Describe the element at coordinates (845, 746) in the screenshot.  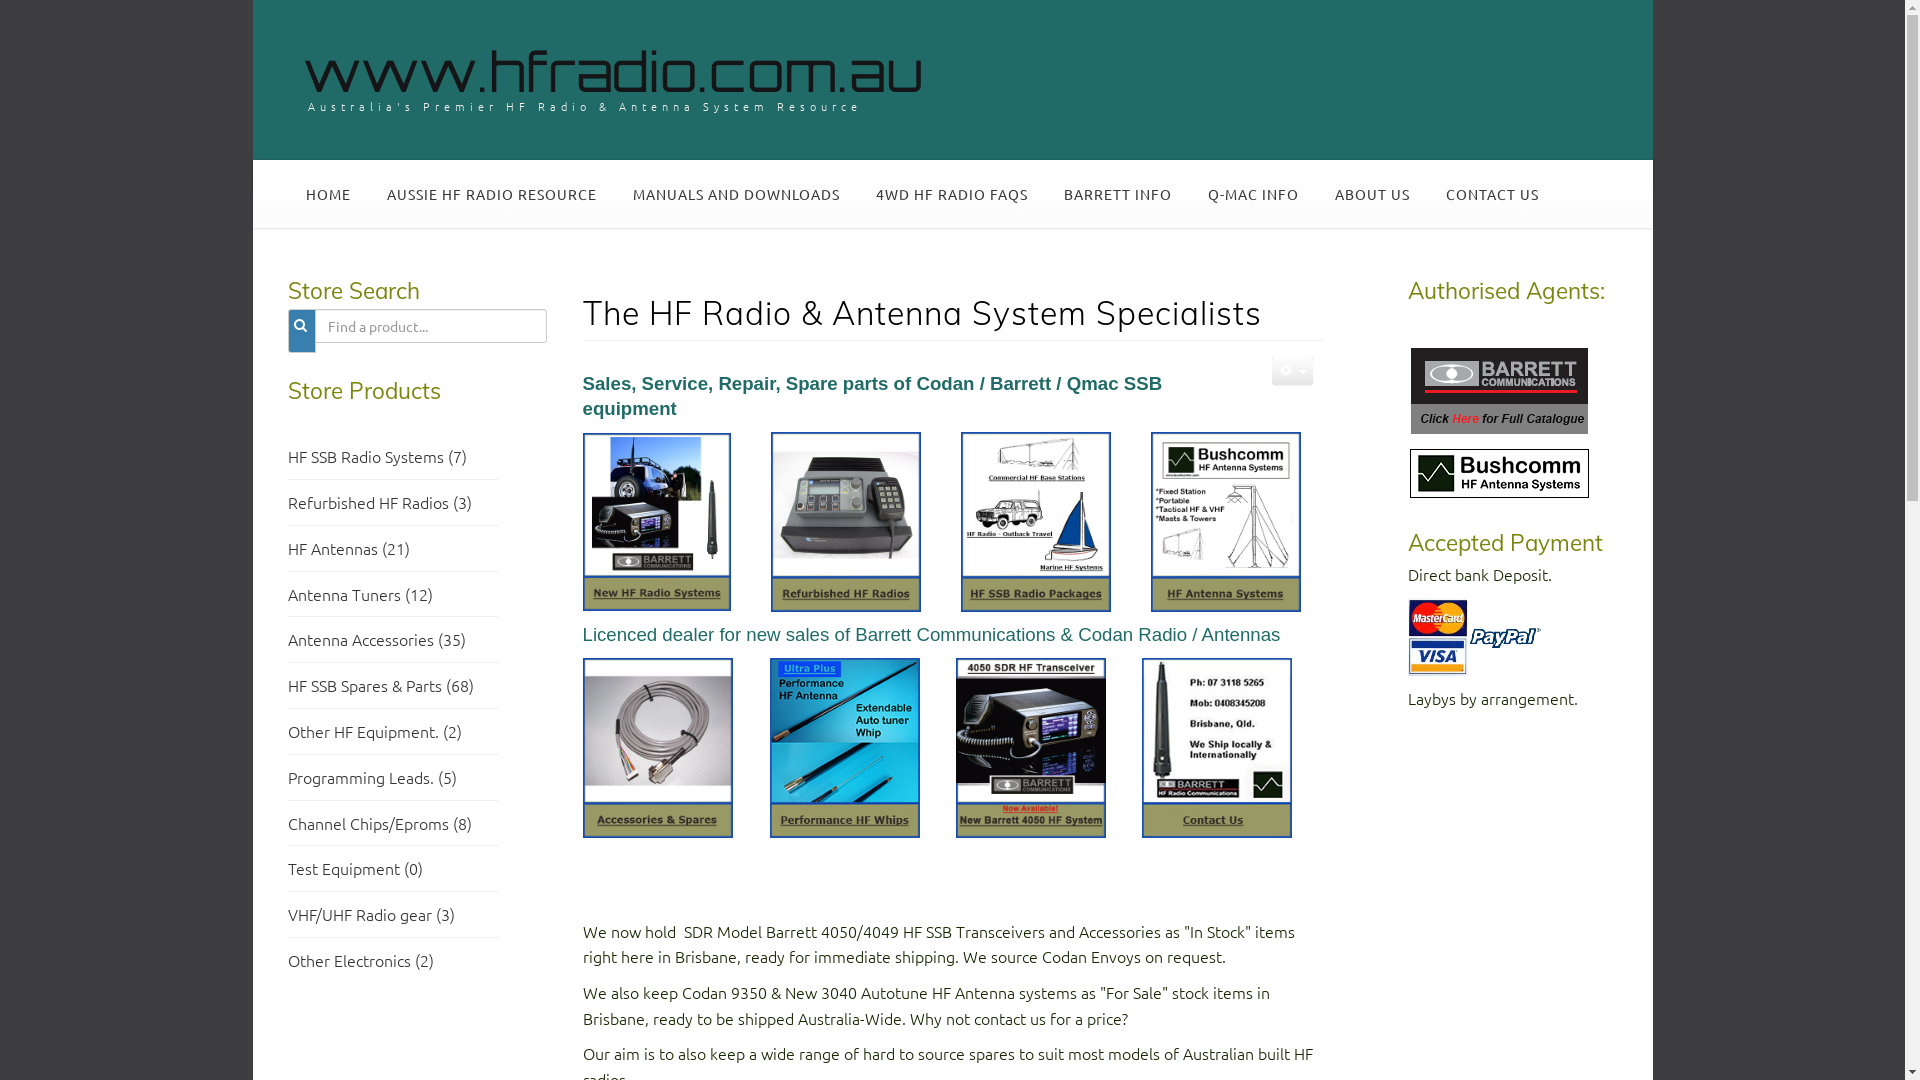
I see `Powerstick  Performance Autotuner Antenna` at that location.